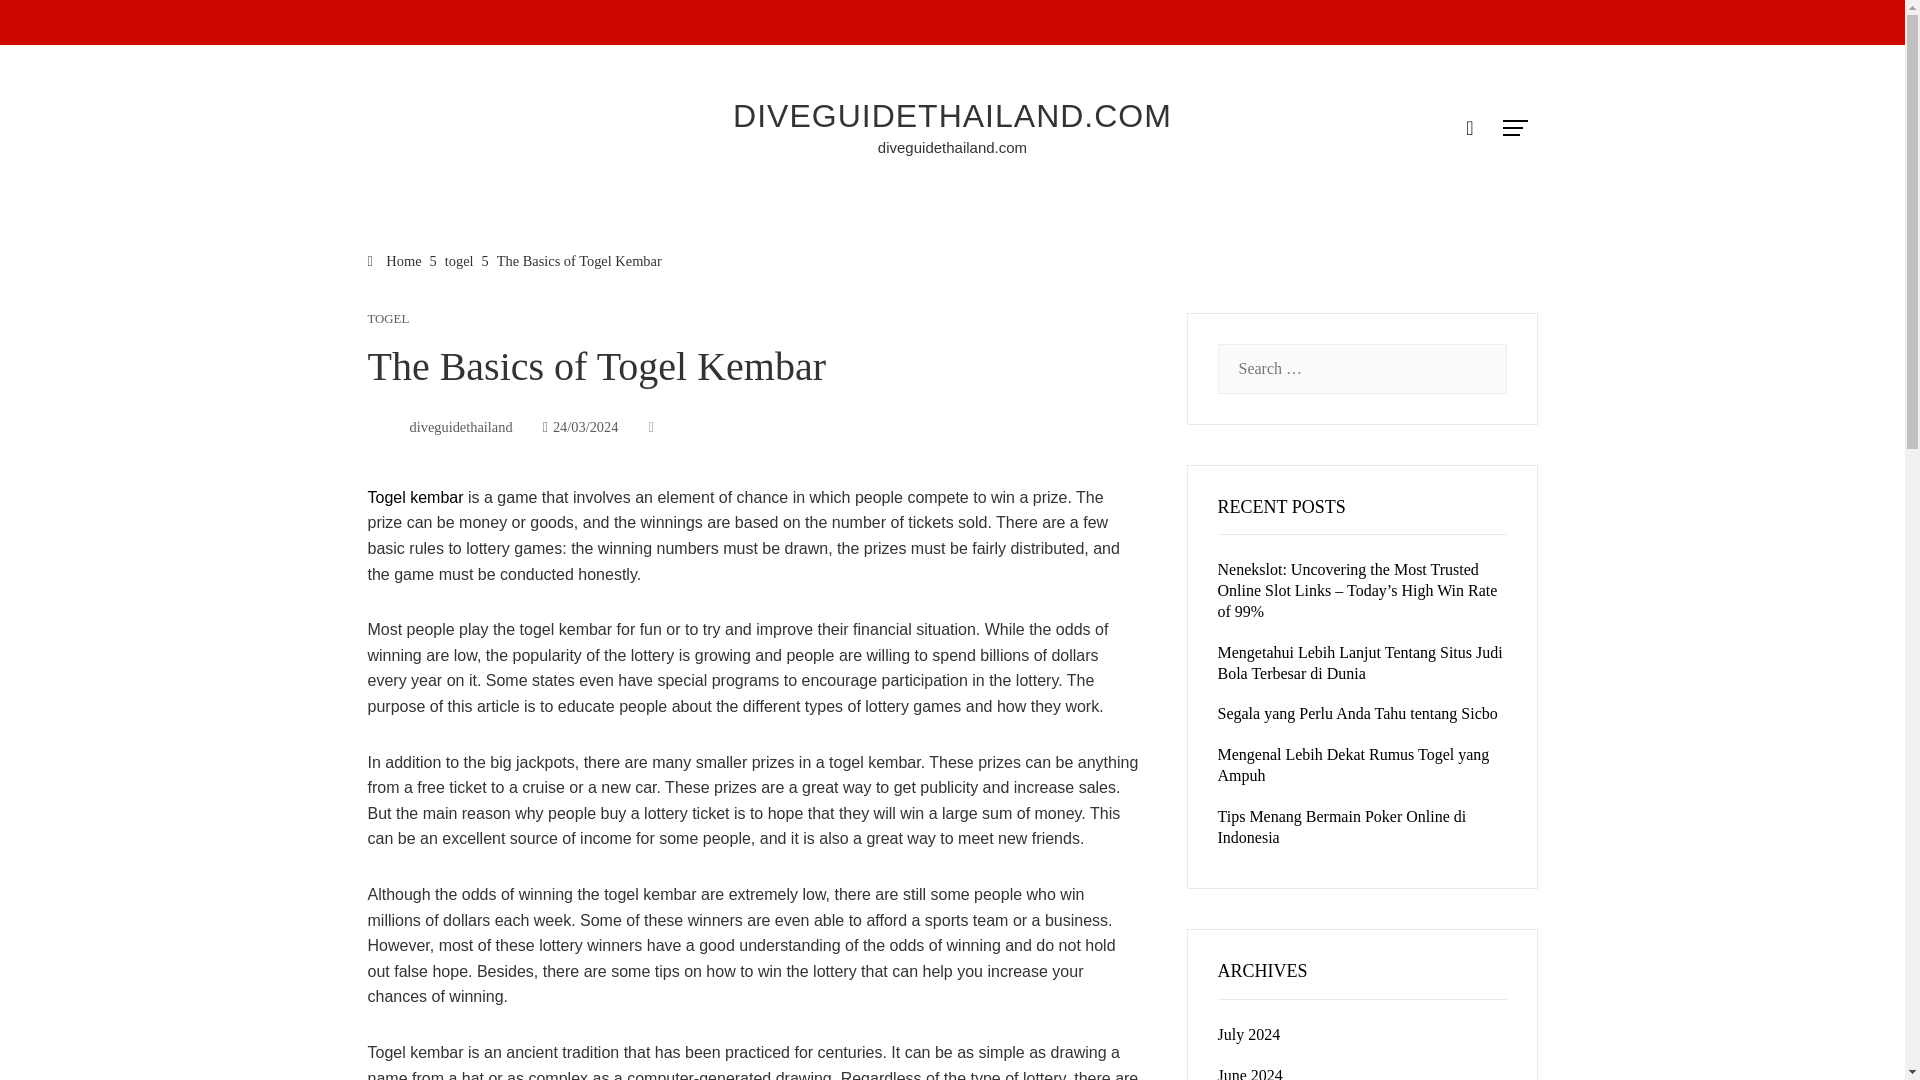 The width and height of the screenshot is (1920, 1080). Describe the element at coordinates (1250, 1074) in the screenshot. I see `June 2024` at that location.